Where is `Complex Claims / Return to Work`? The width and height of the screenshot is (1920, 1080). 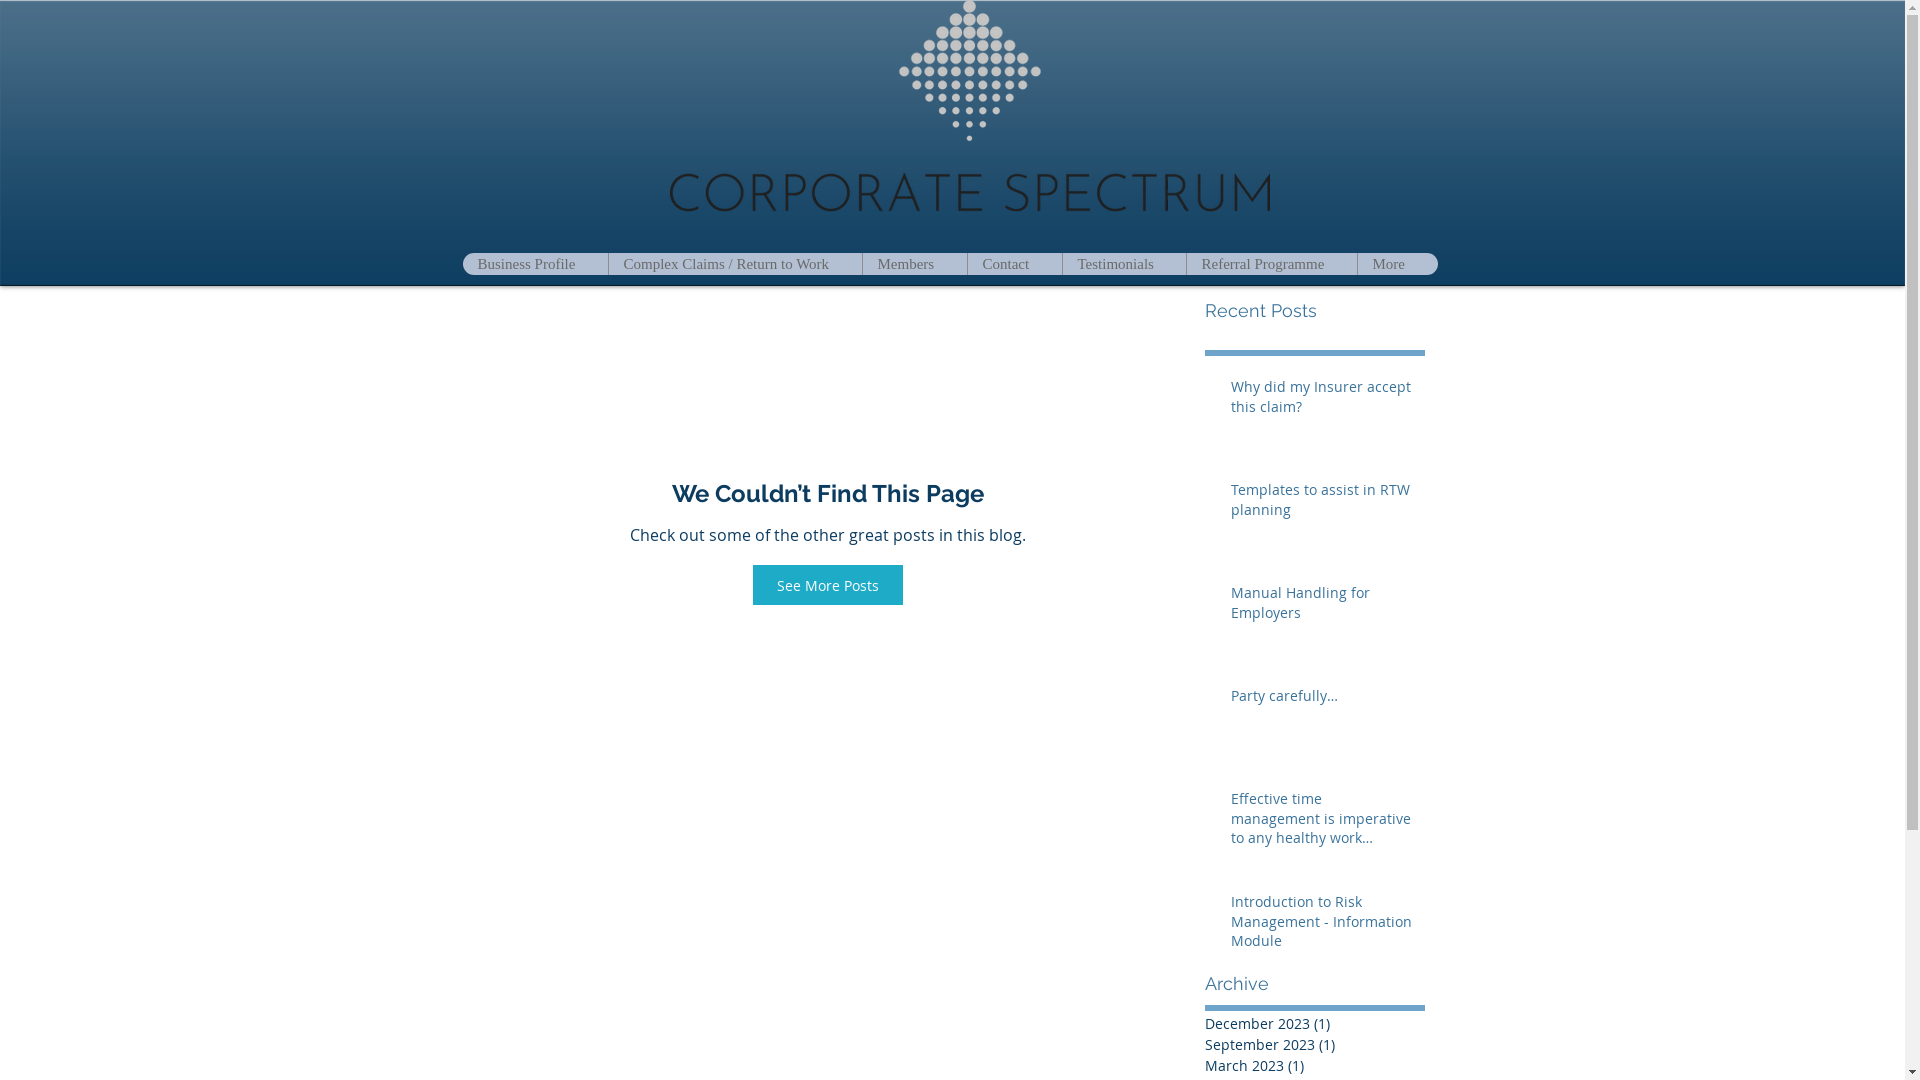 Complex Claims / Return to Work is located at coordinates (735, 264).